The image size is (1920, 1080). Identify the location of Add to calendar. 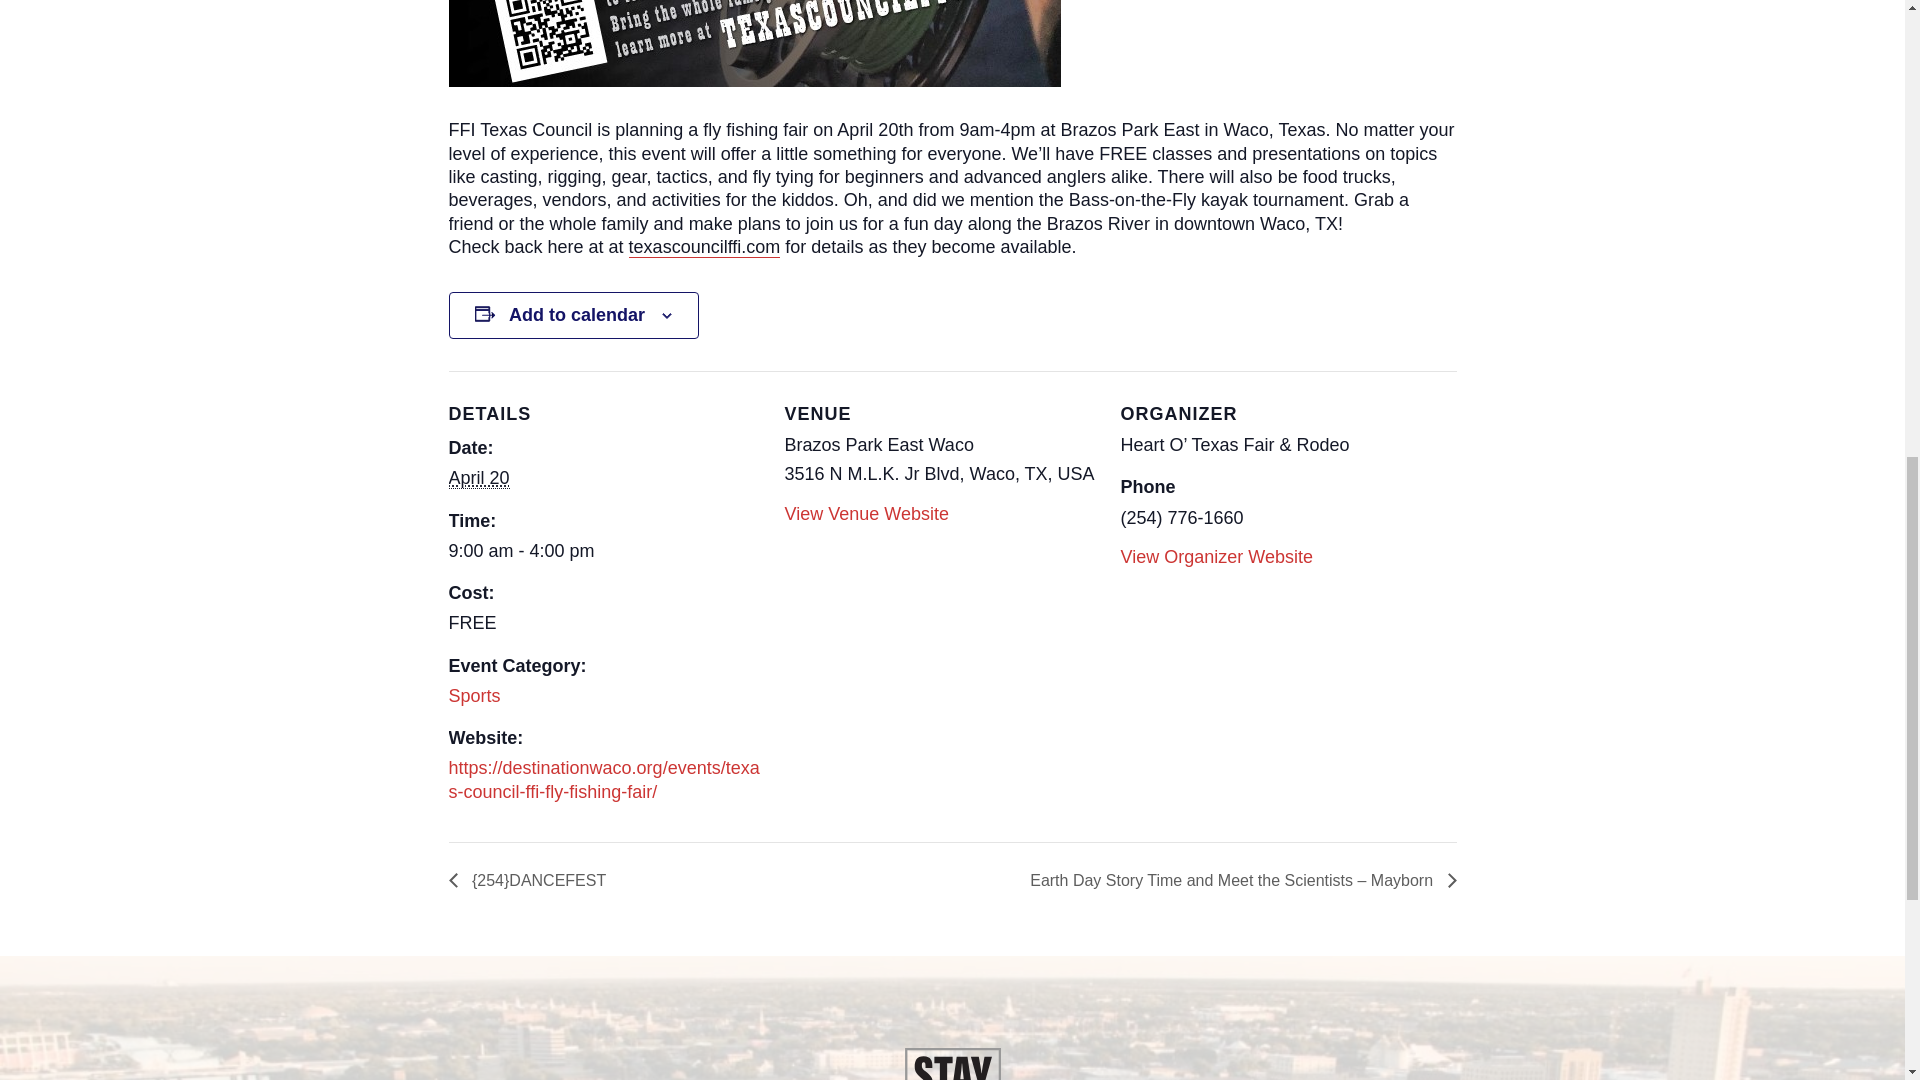
(576, 315).